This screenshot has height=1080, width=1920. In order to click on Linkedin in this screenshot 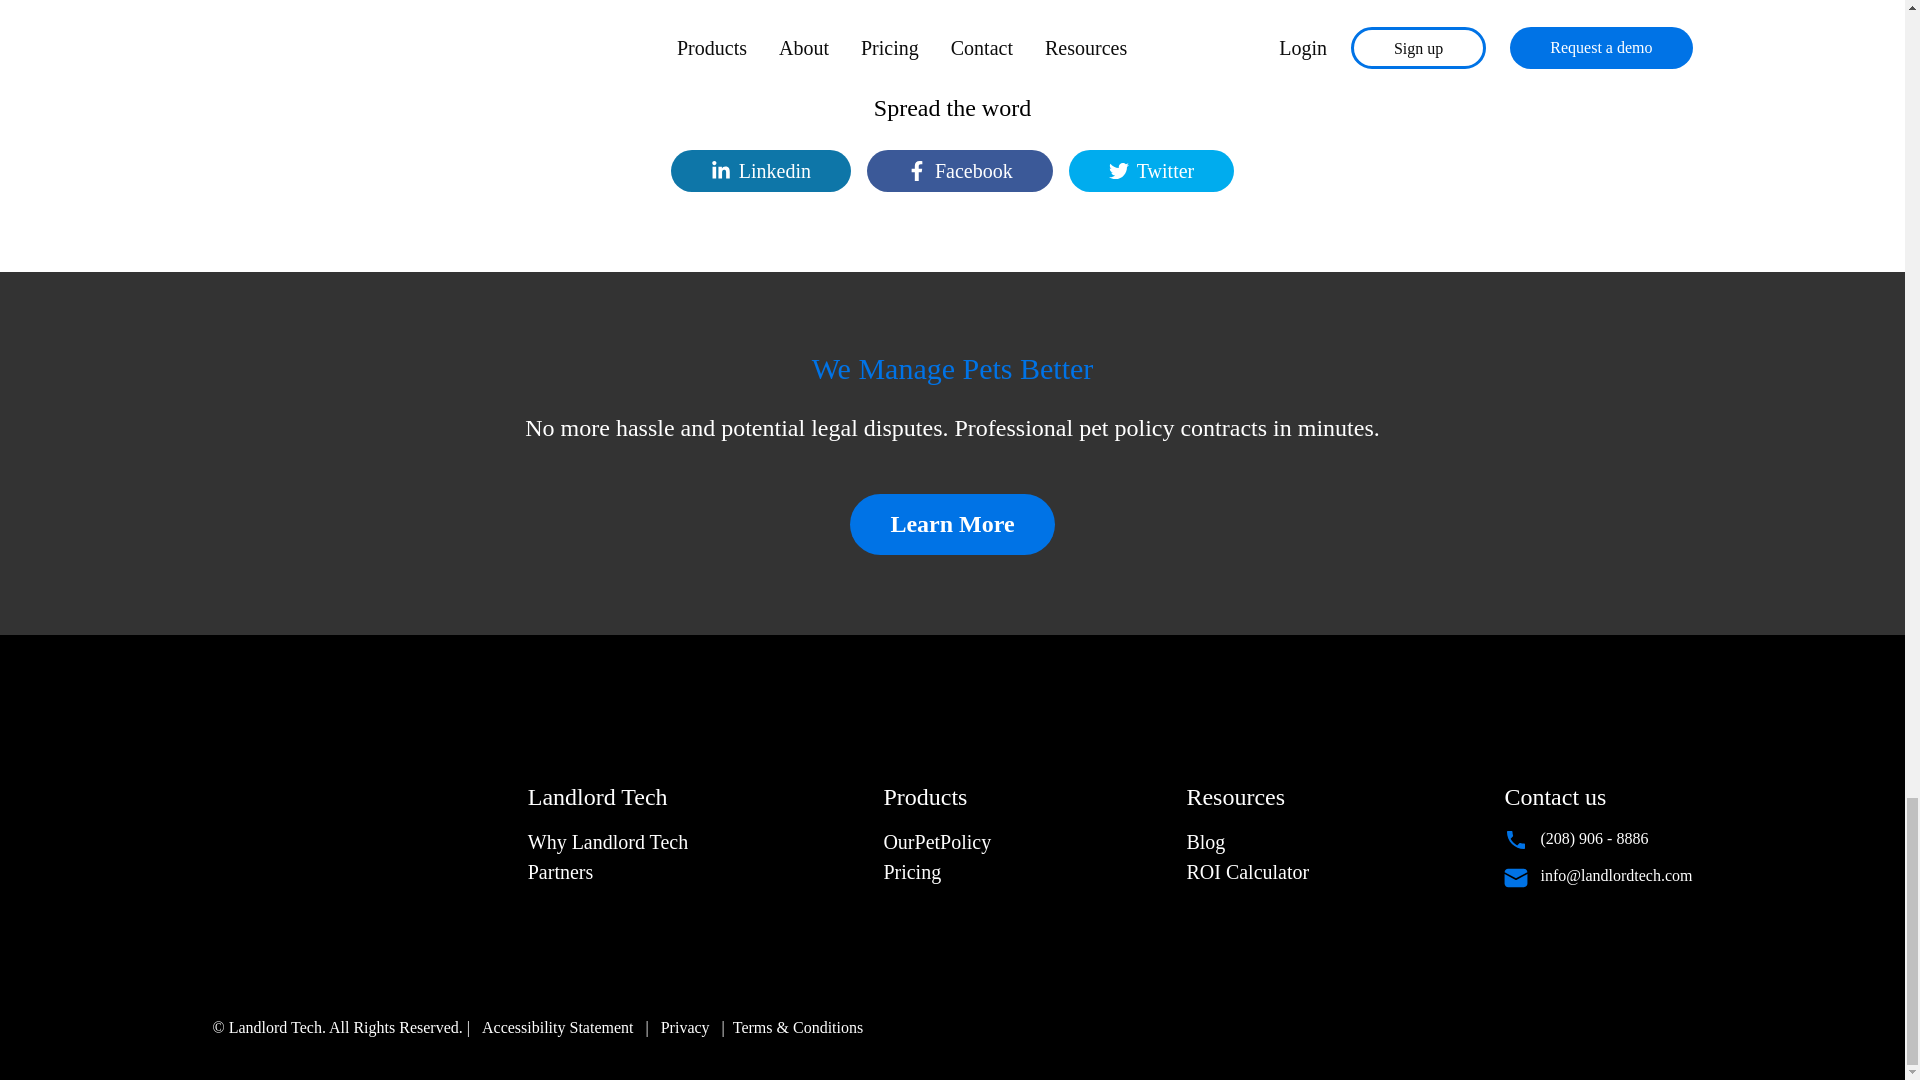, I will do `click(760, 171)`.